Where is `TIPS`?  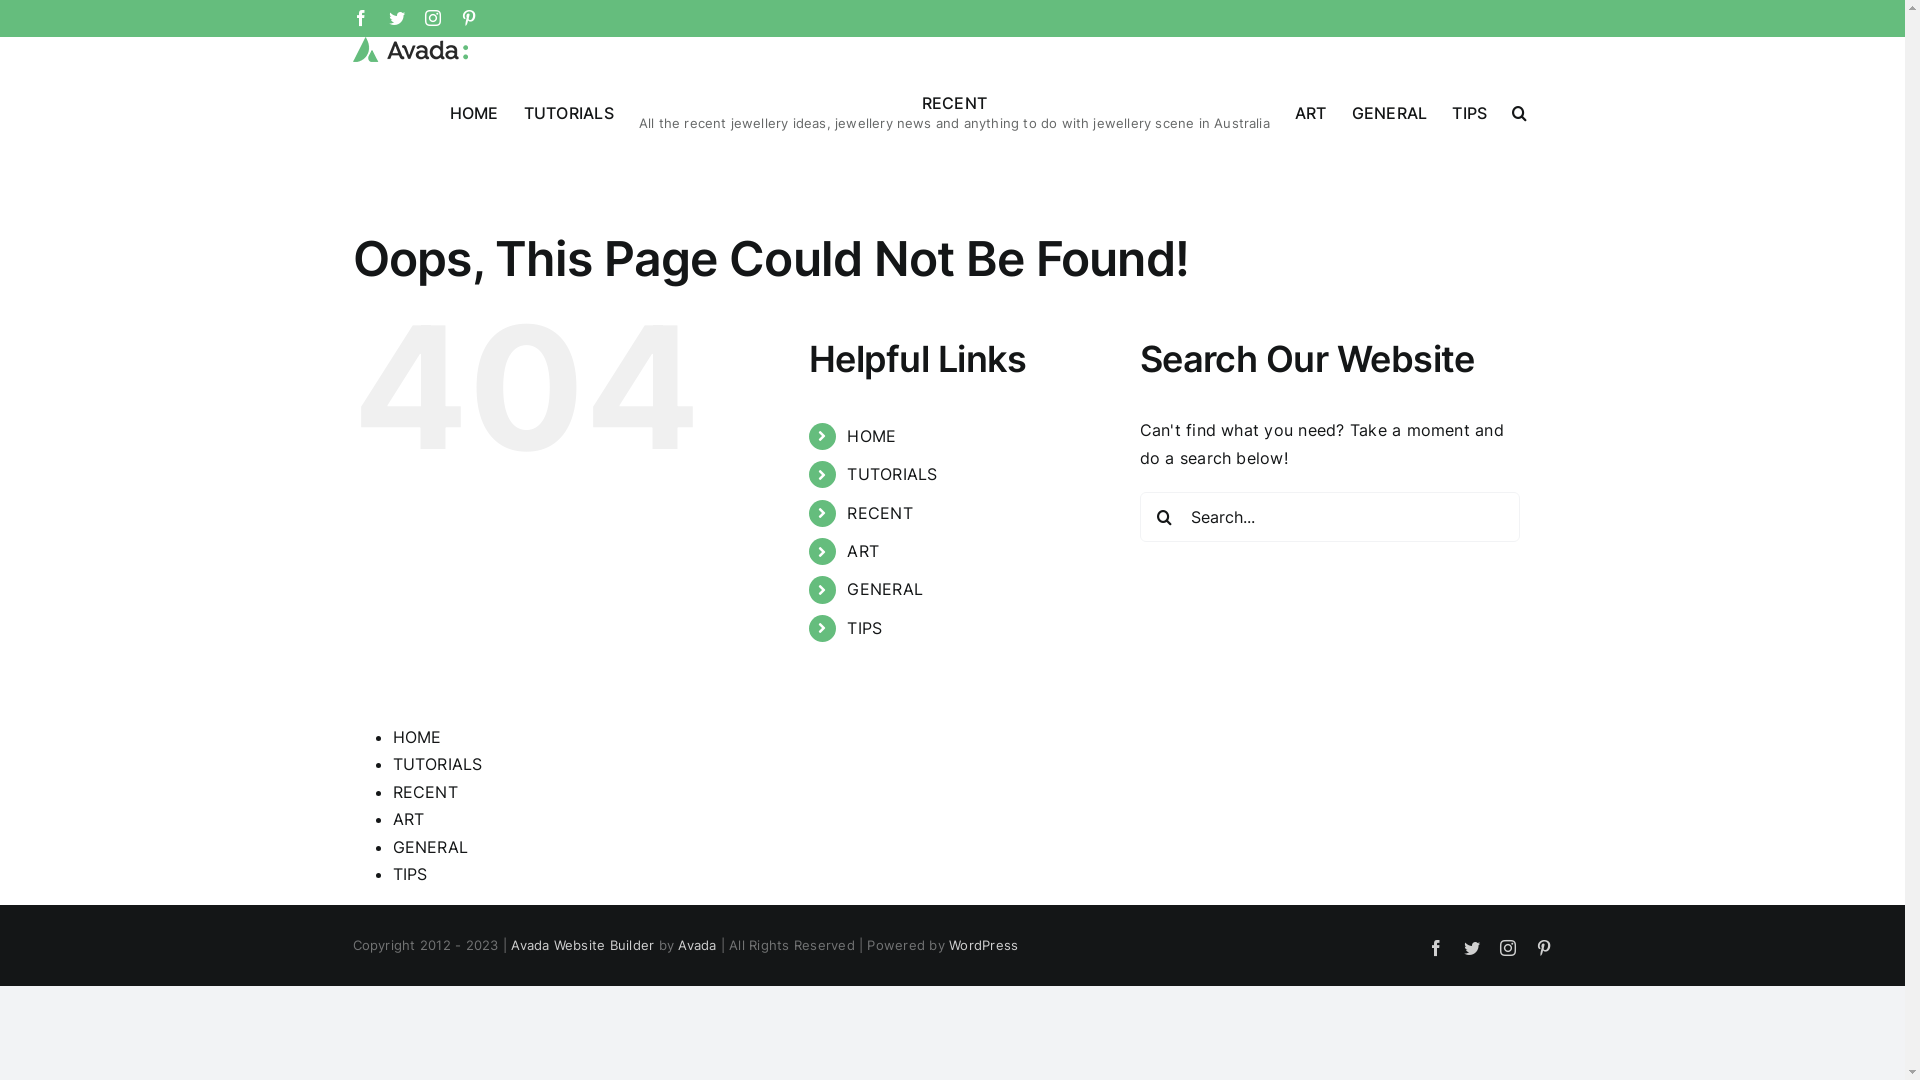 TIPS is located at coordinates (1470, 112).